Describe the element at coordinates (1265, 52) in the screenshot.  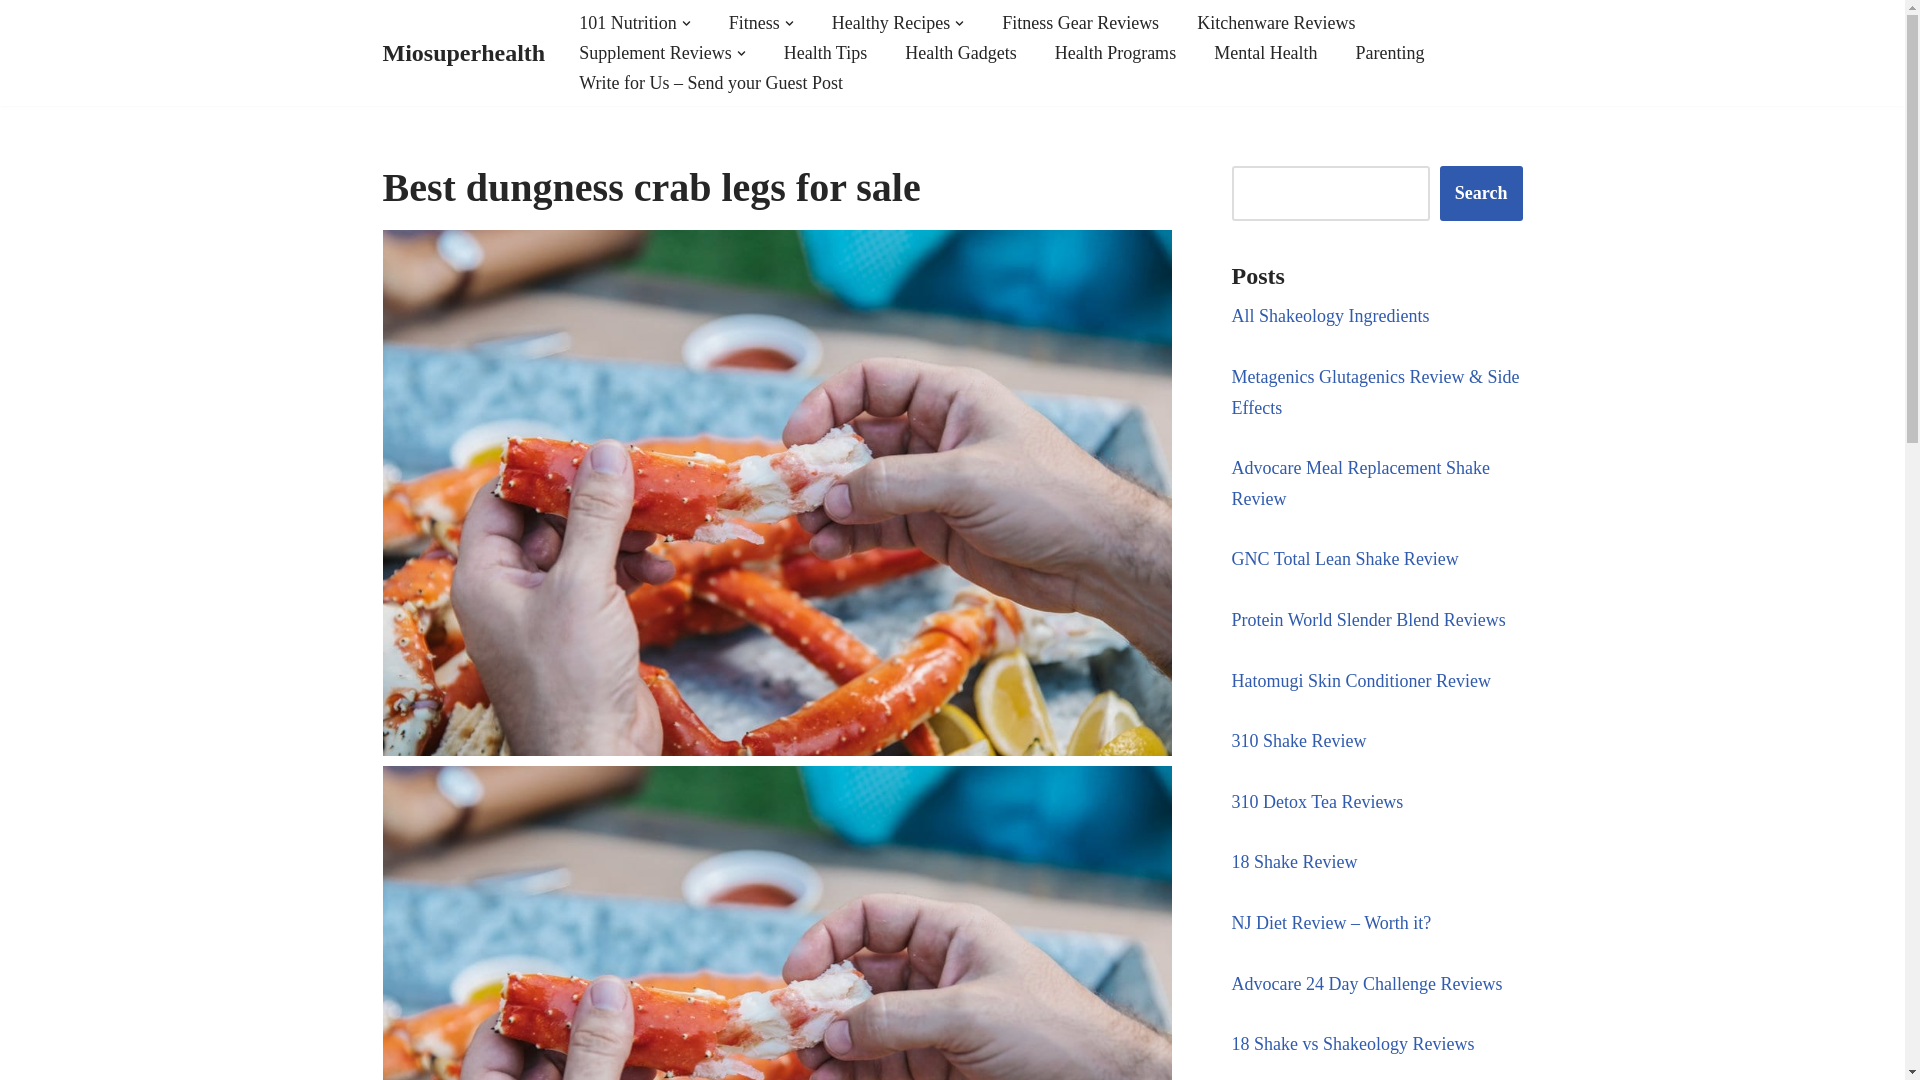
I see `Mental Health` at that location.